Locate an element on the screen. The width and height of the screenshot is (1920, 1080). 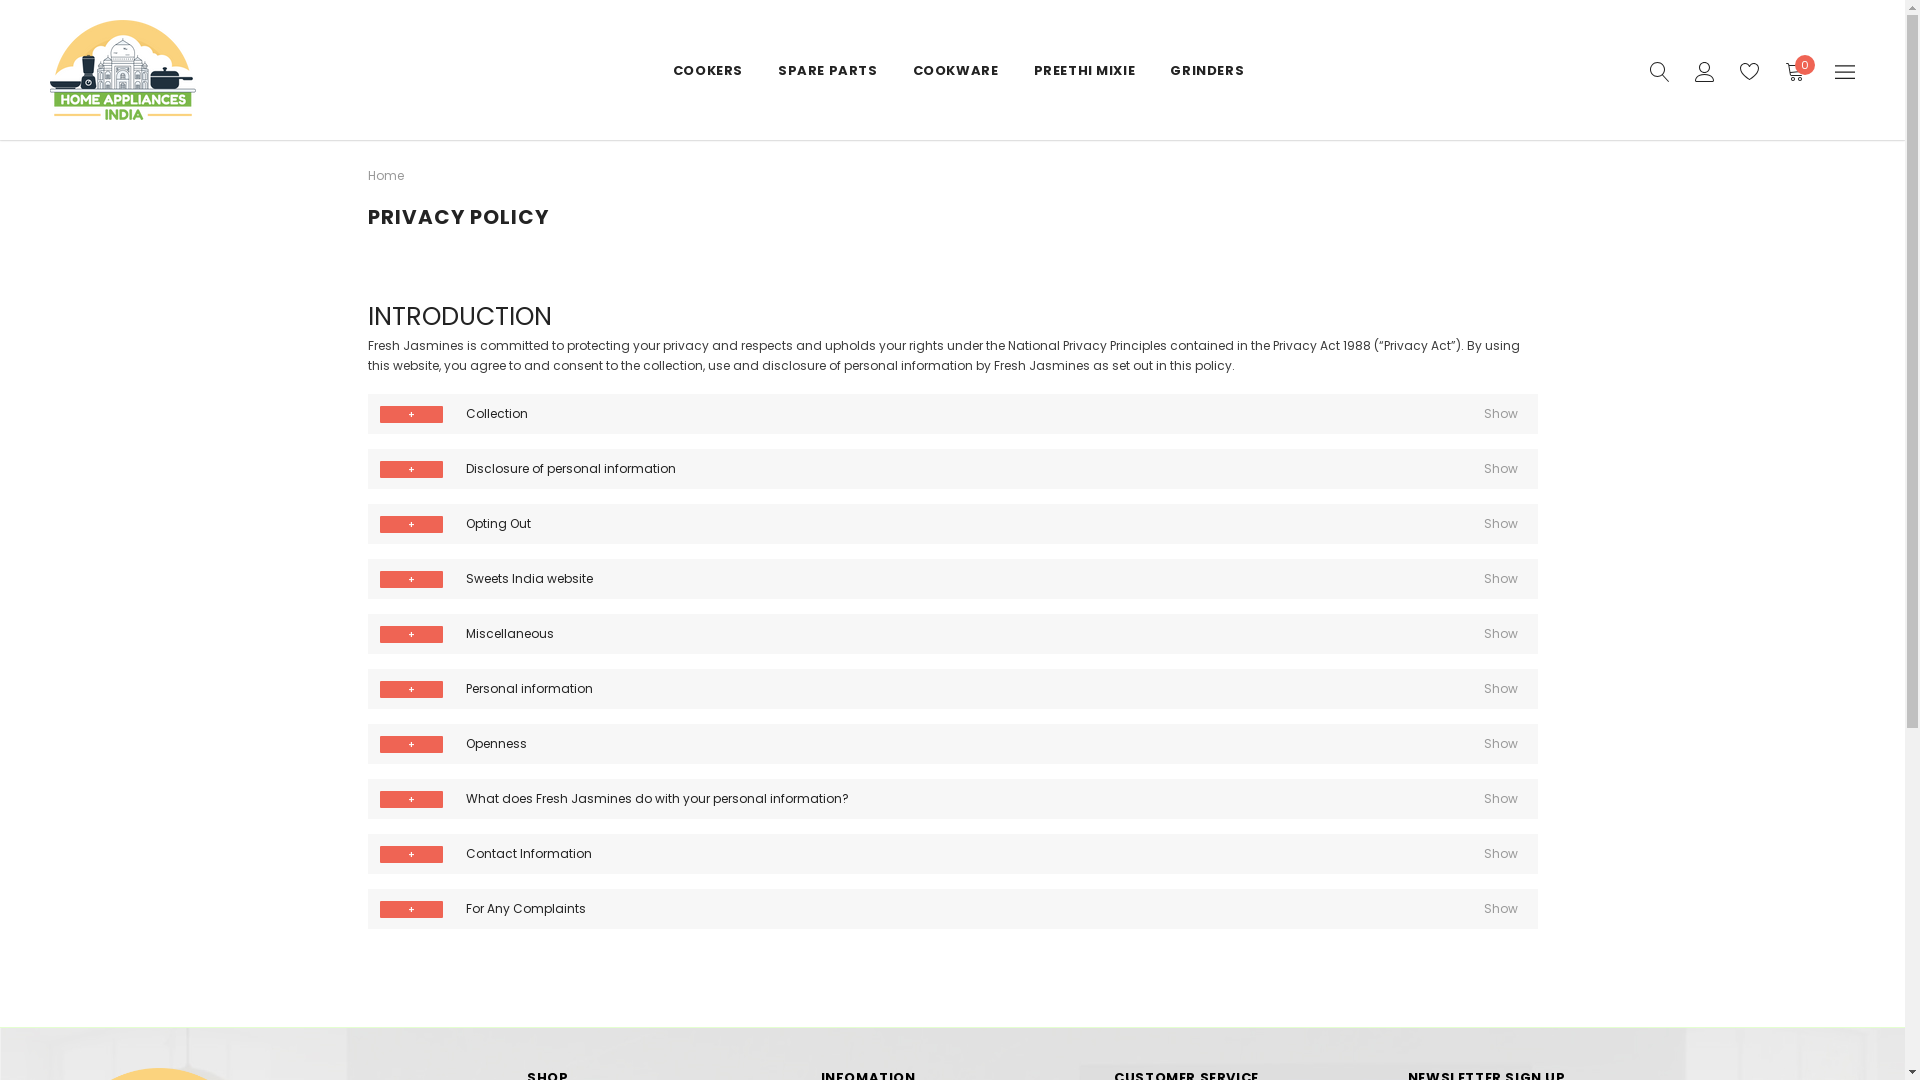
GRINDERS is located at coordinates (1207, 70).